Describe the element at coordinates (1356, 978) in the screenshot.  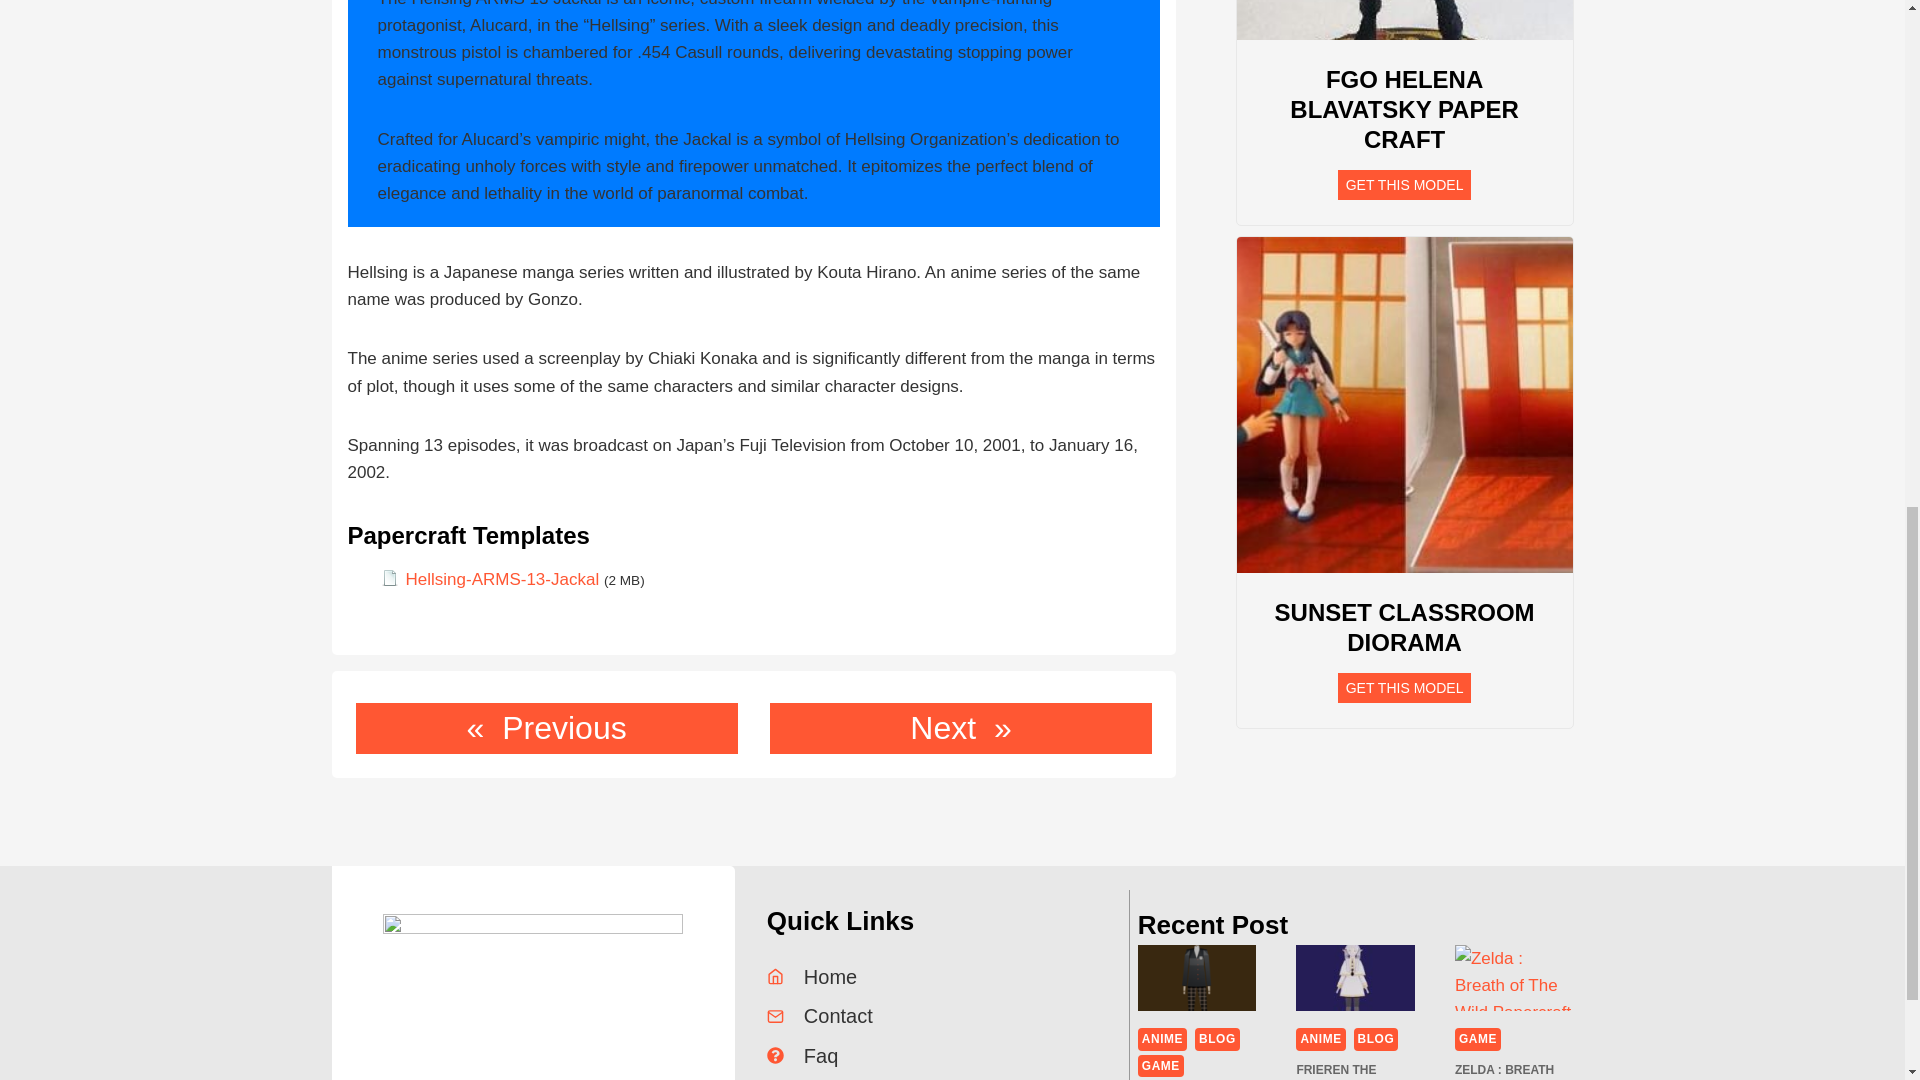
I see `Frieren The Slayer Papercraft 4` at that location.